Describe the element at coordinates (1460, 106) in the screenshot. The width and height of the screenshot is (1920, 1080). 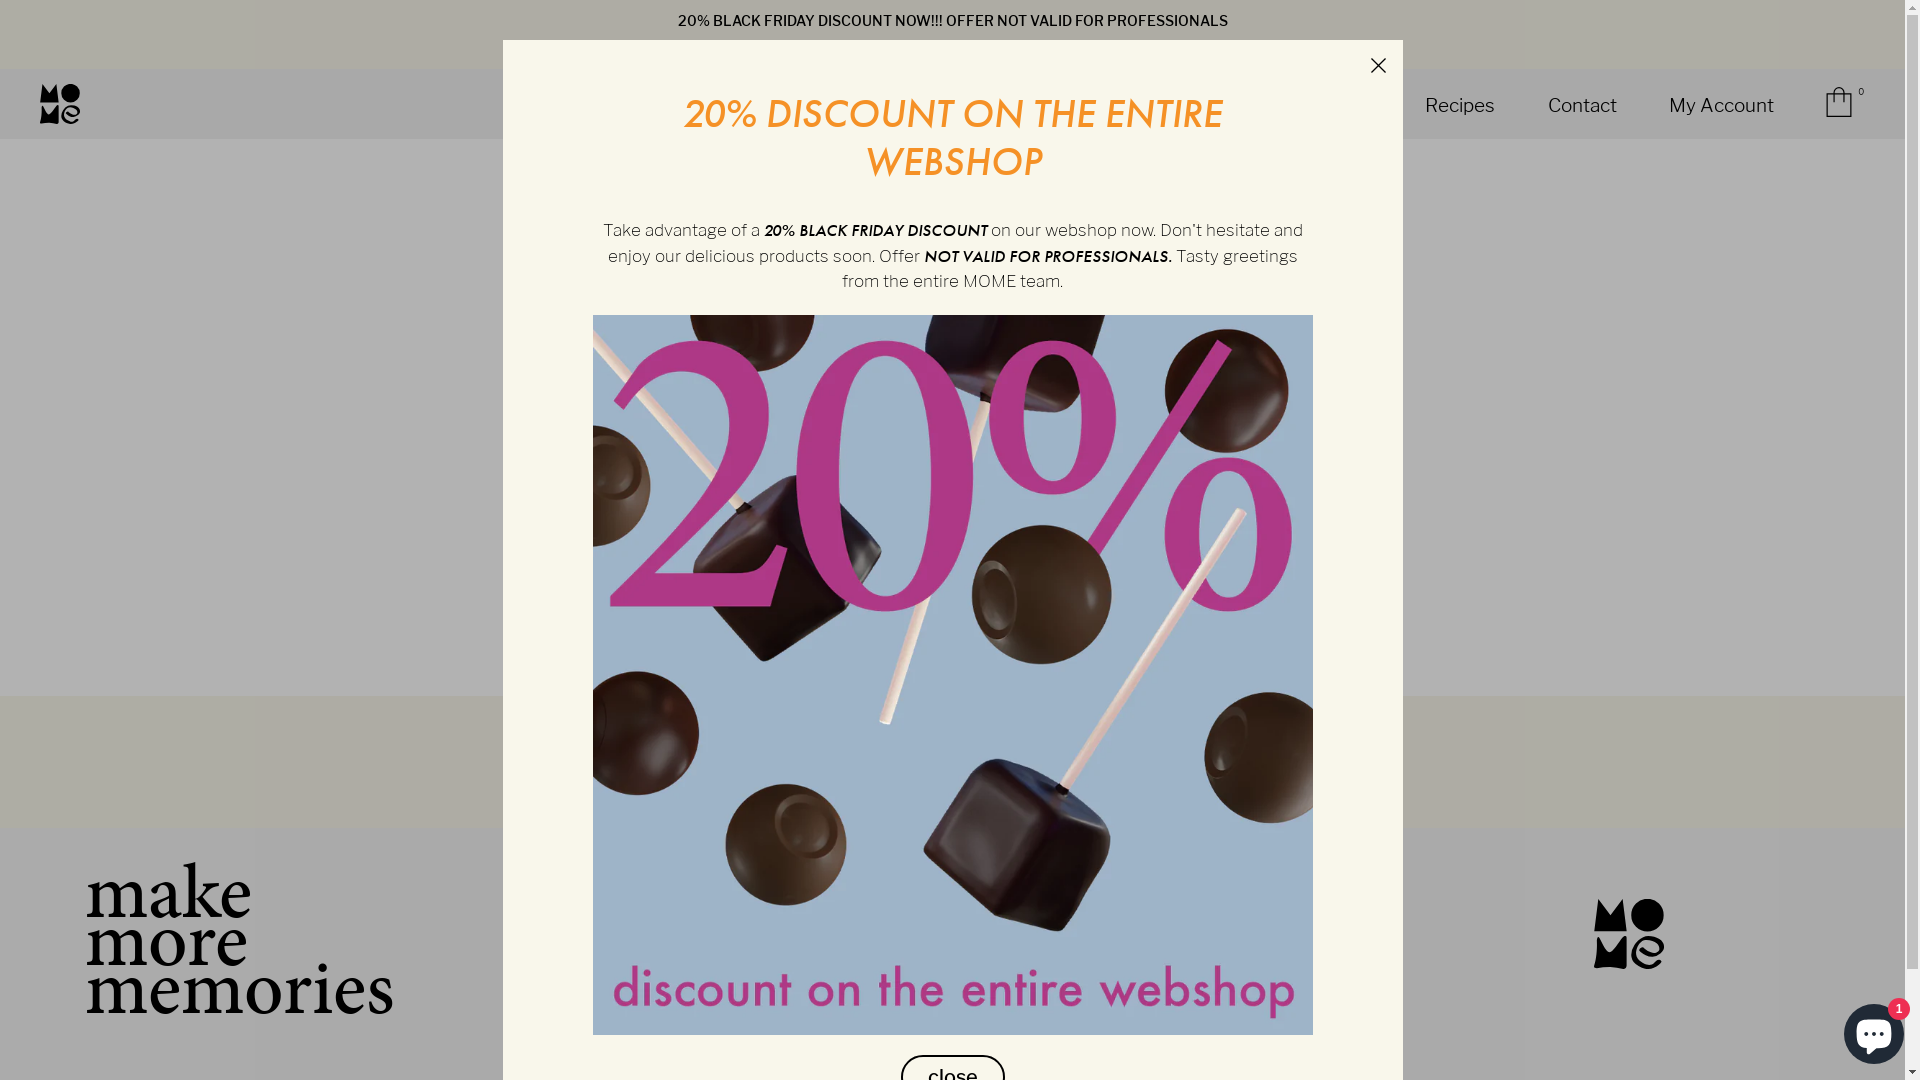
I see `Recipes` at that location.